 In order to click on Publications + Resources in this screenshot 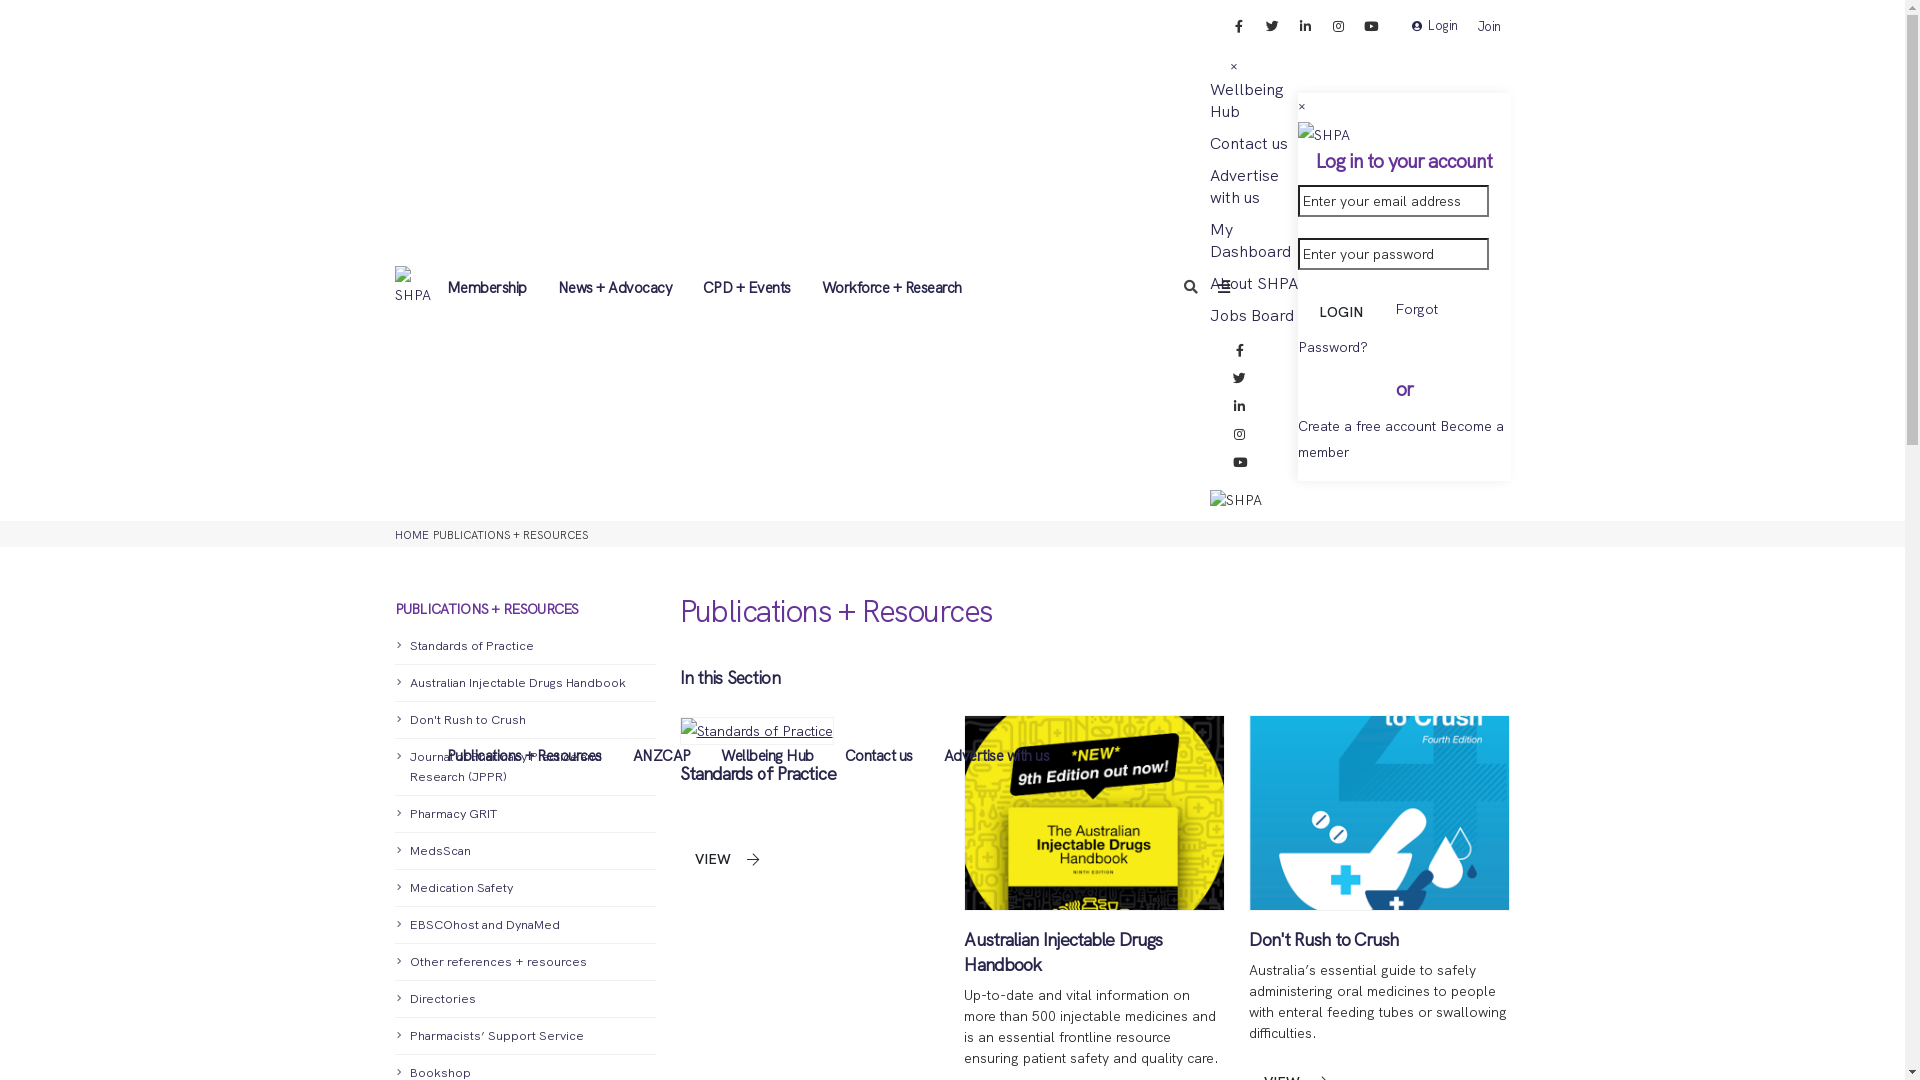, I will do `click(524, 756)`.